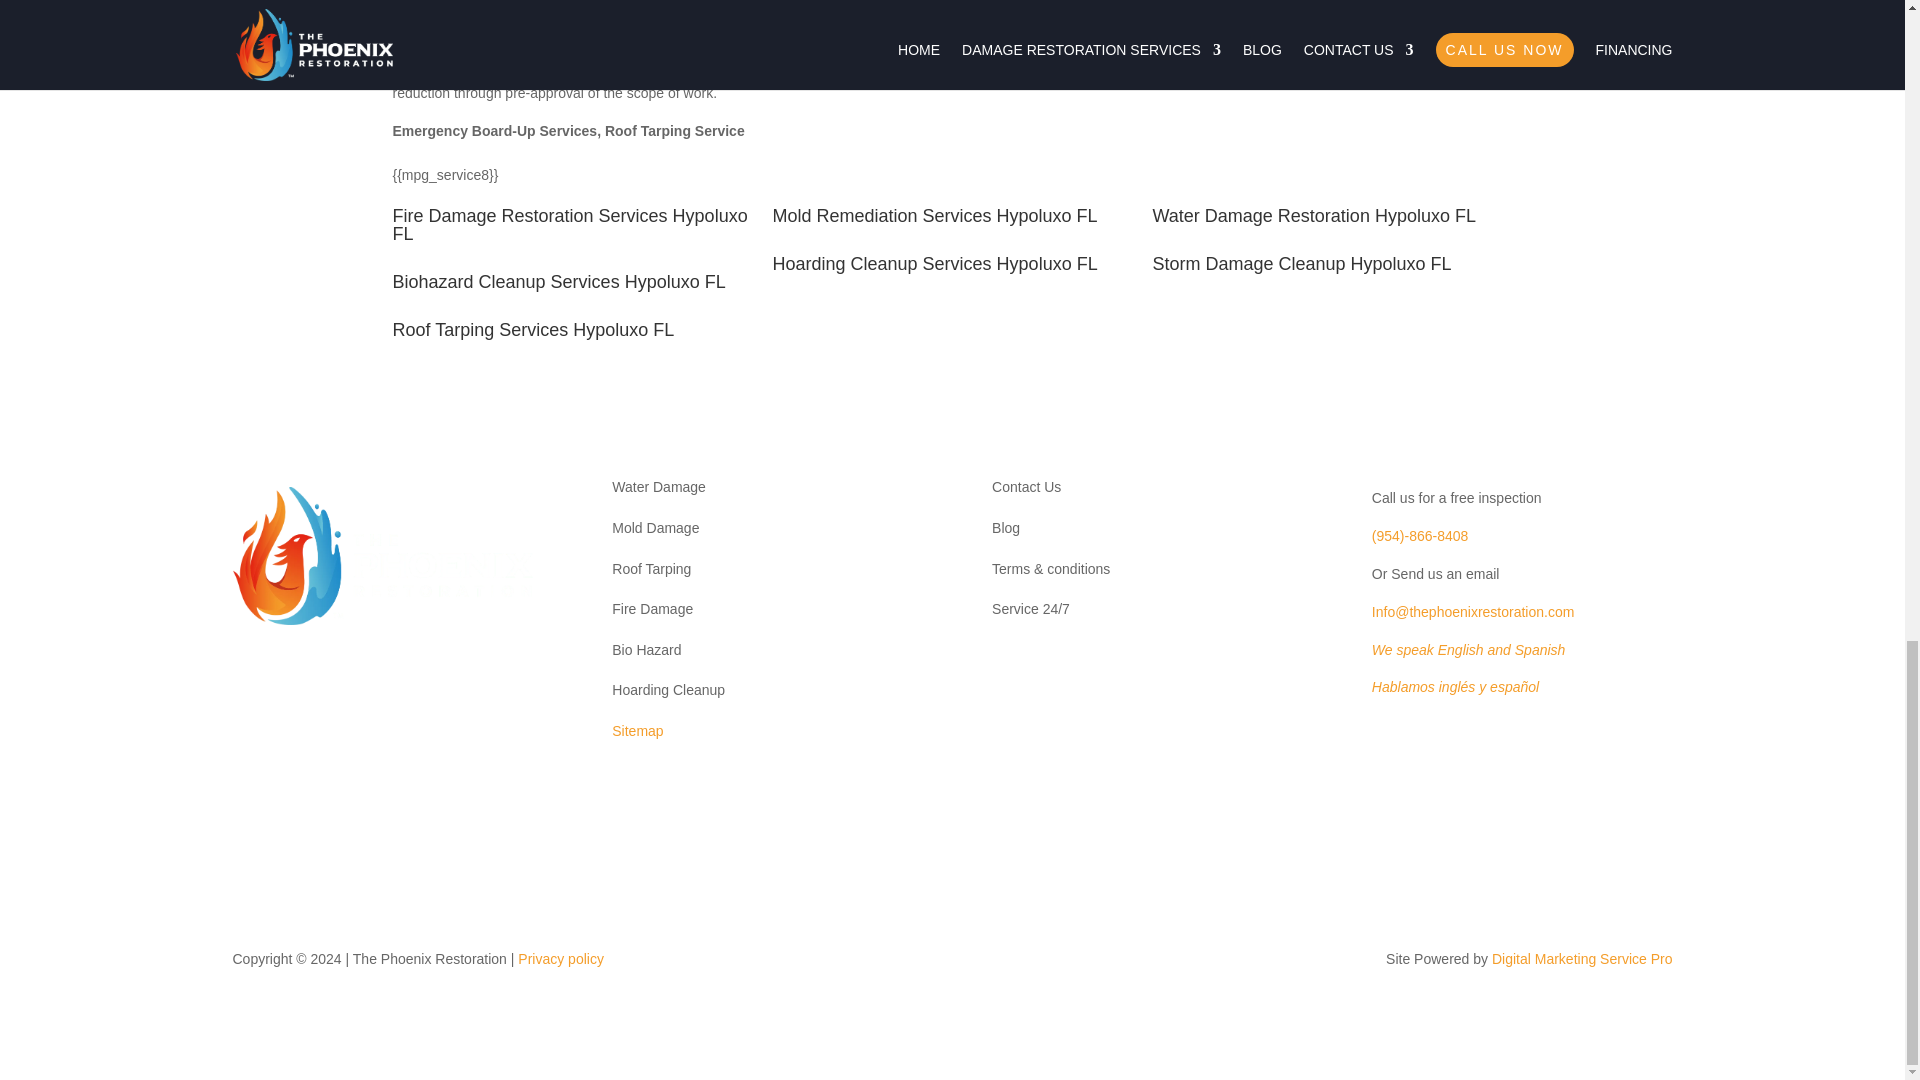 The image size is (1920, 1080). Describe the element at coordinates (934, 216) in the screenshot. I see `Mold Remediation Services Hypoluxo FL` at that location.